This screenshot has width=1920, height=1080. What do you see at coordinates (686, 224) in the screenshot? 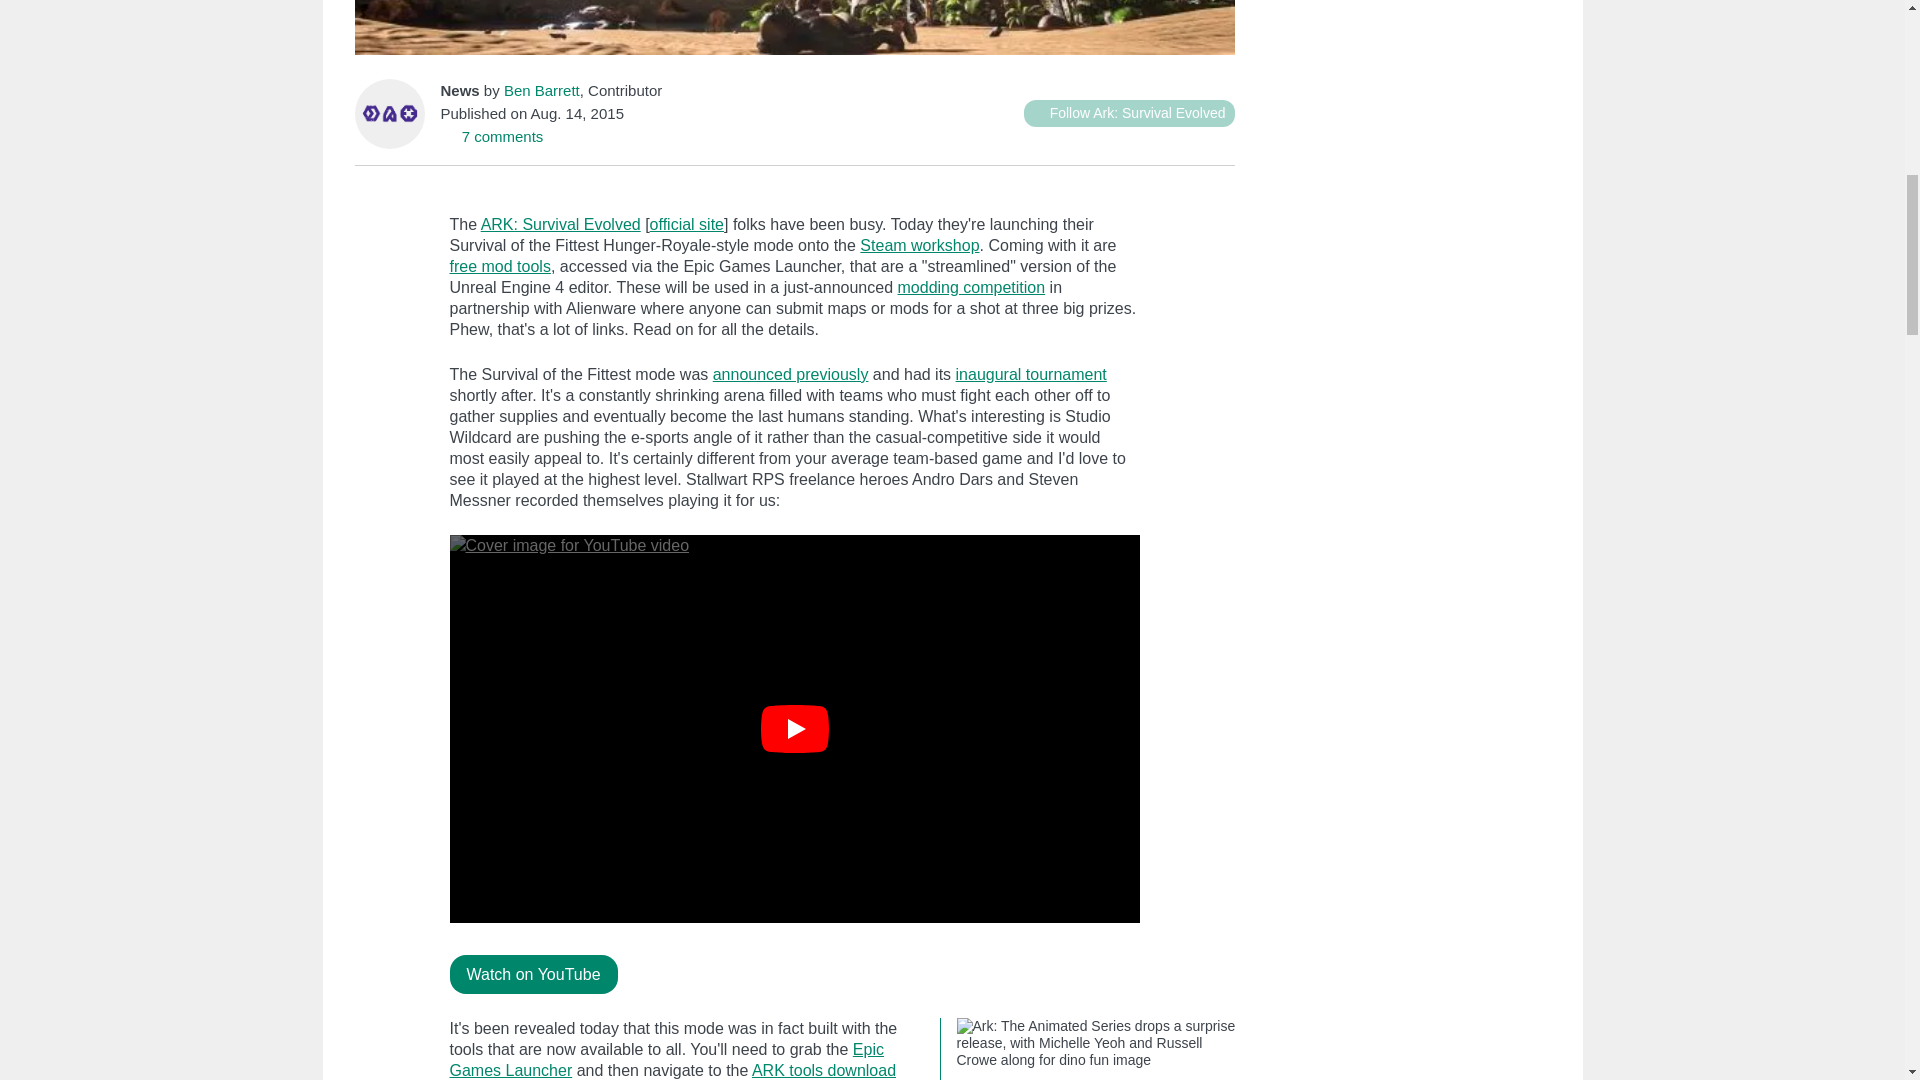
I see `official site` at bounding box center [686, 224].